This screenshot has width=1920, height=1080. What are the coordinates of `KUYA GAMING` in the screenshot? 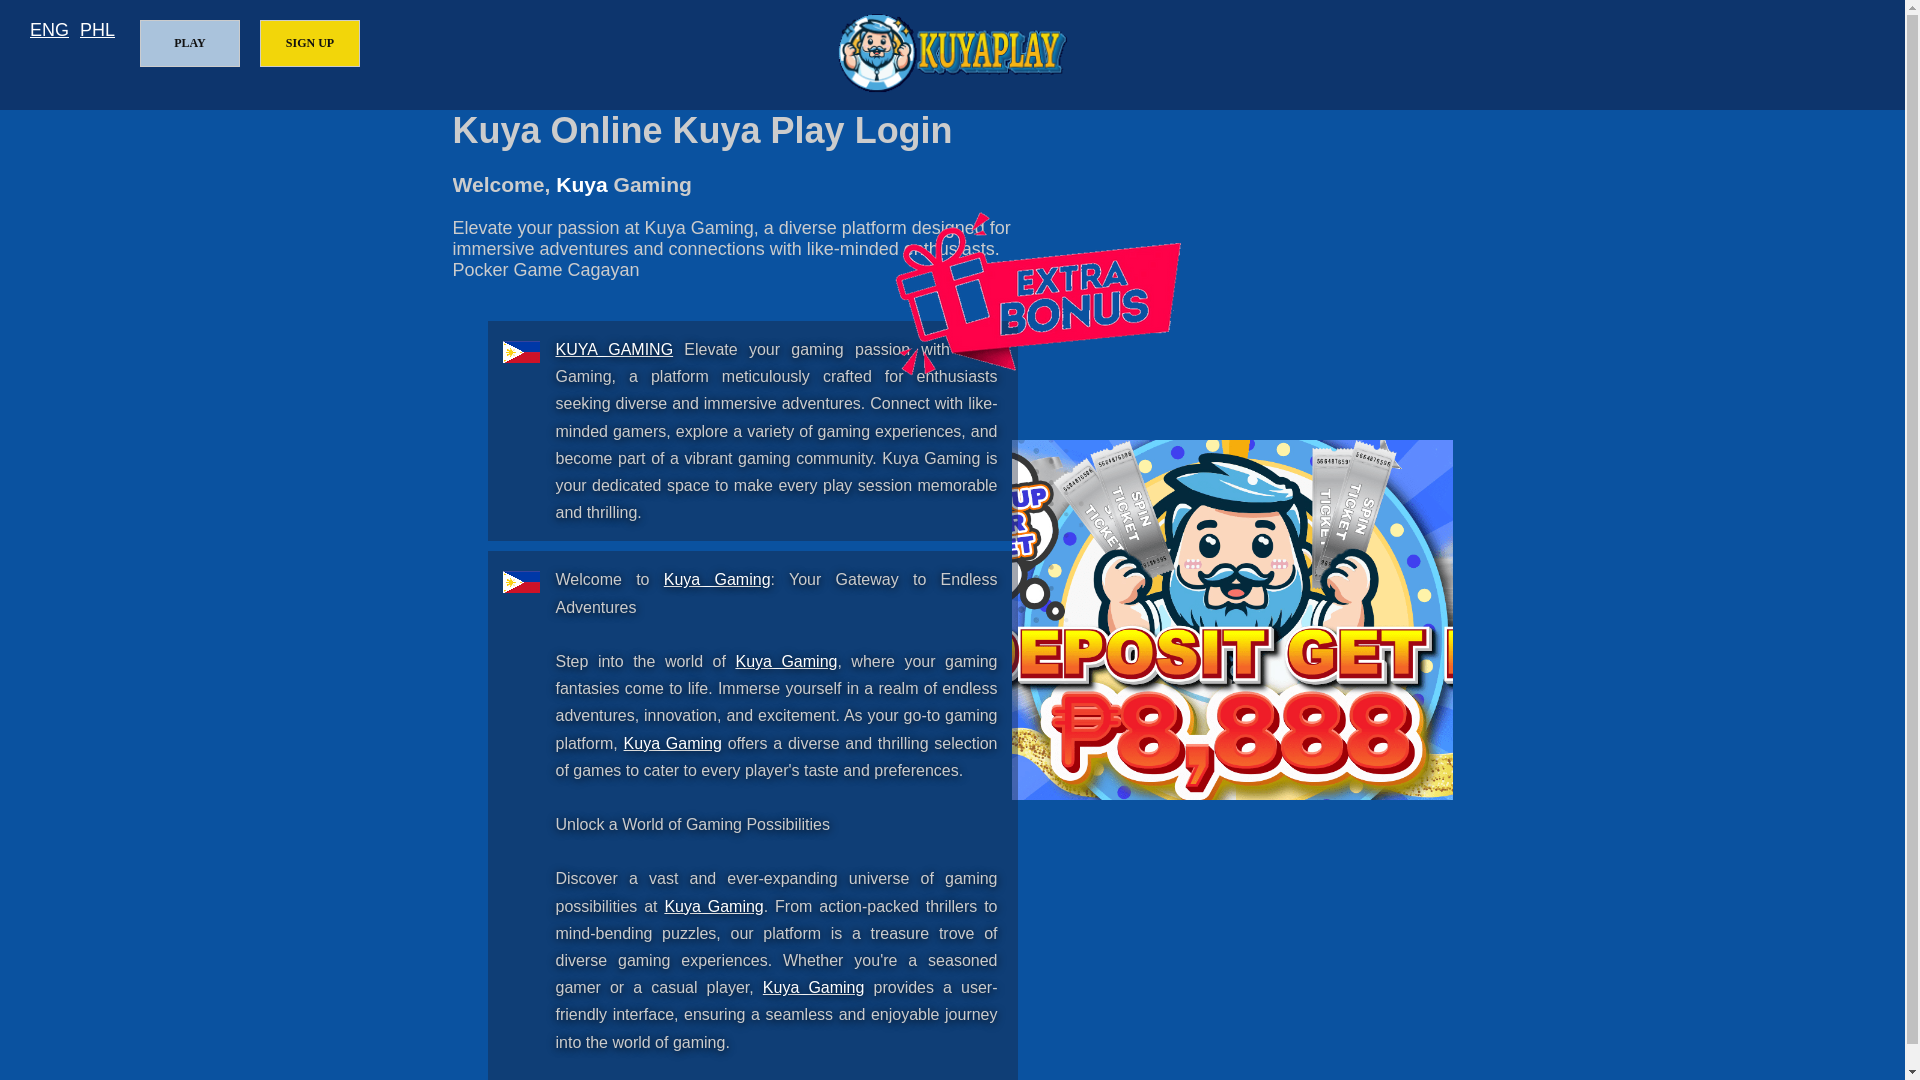 It's located at (614, 349).